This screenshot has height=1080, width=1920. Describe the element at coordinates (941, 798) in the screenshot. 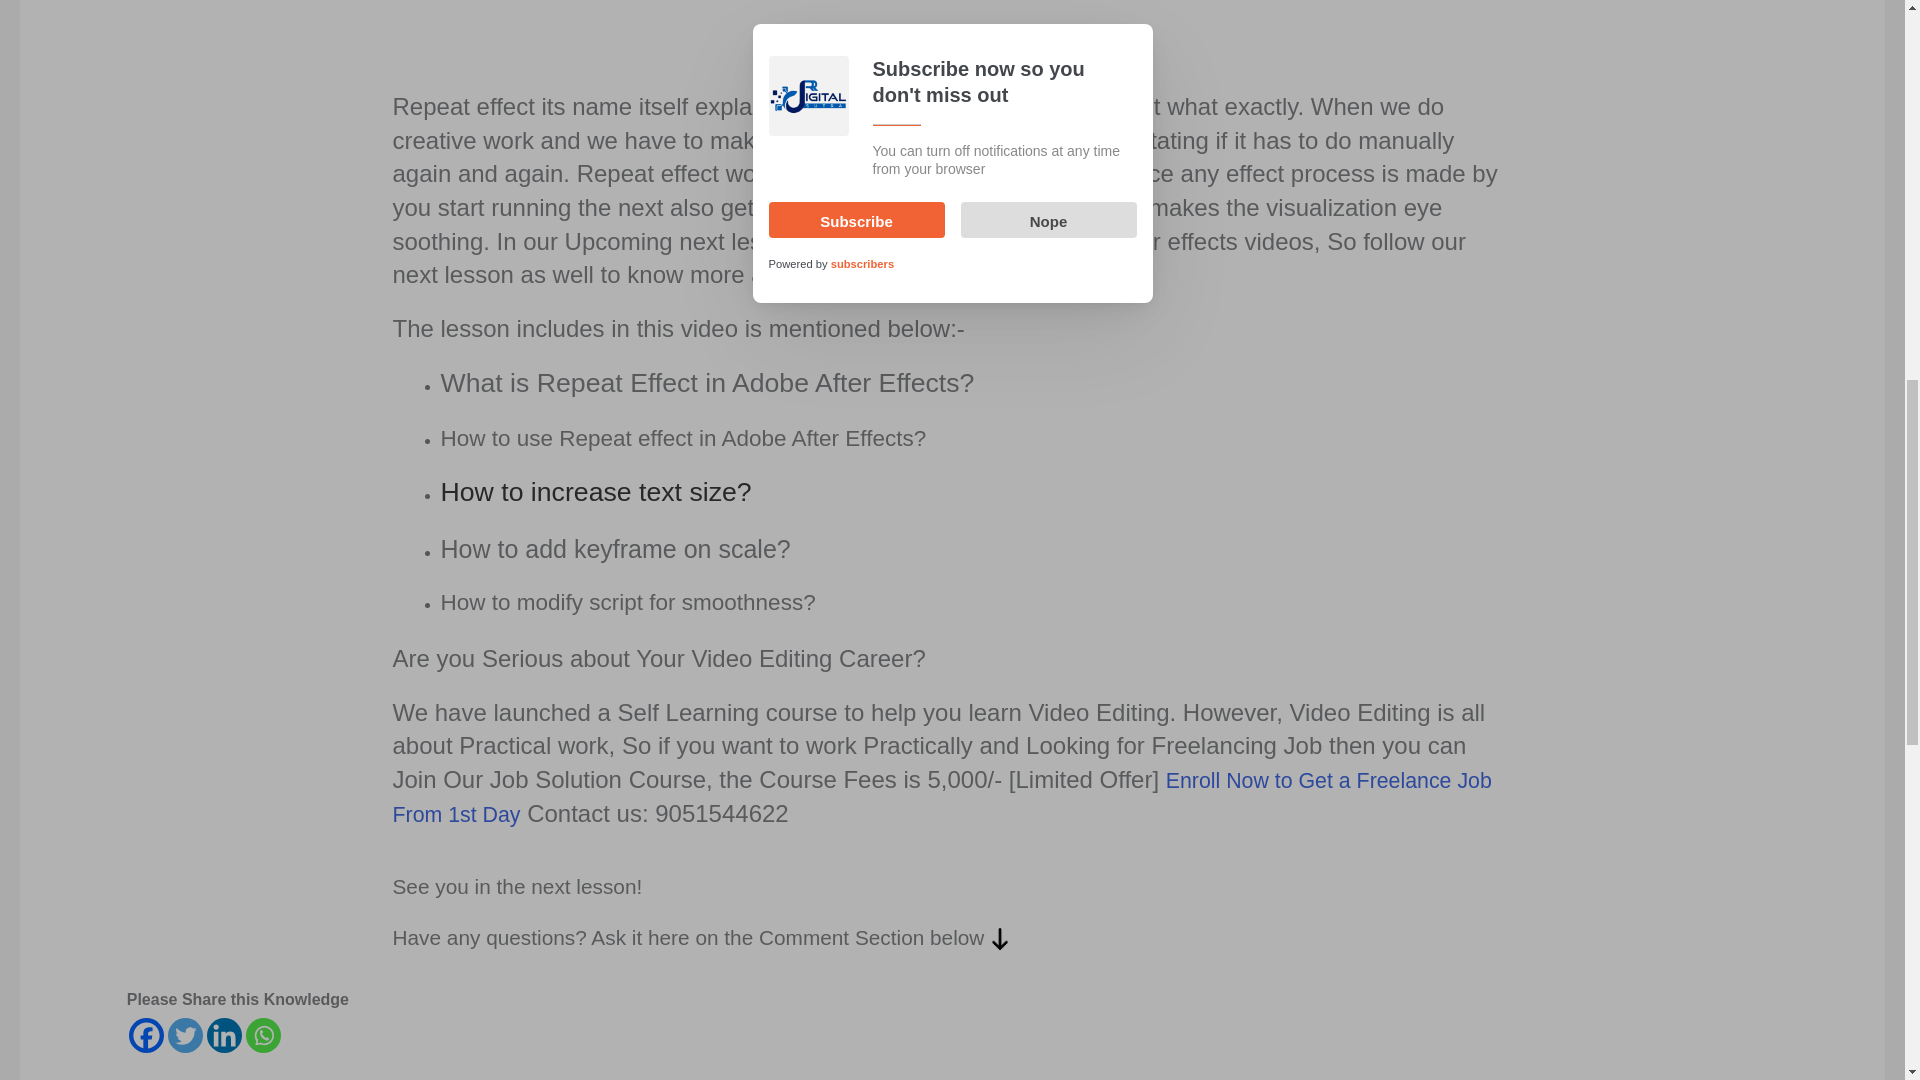

I see `Enroll Now to Get a Freelance Job From 1st Day` at that location.